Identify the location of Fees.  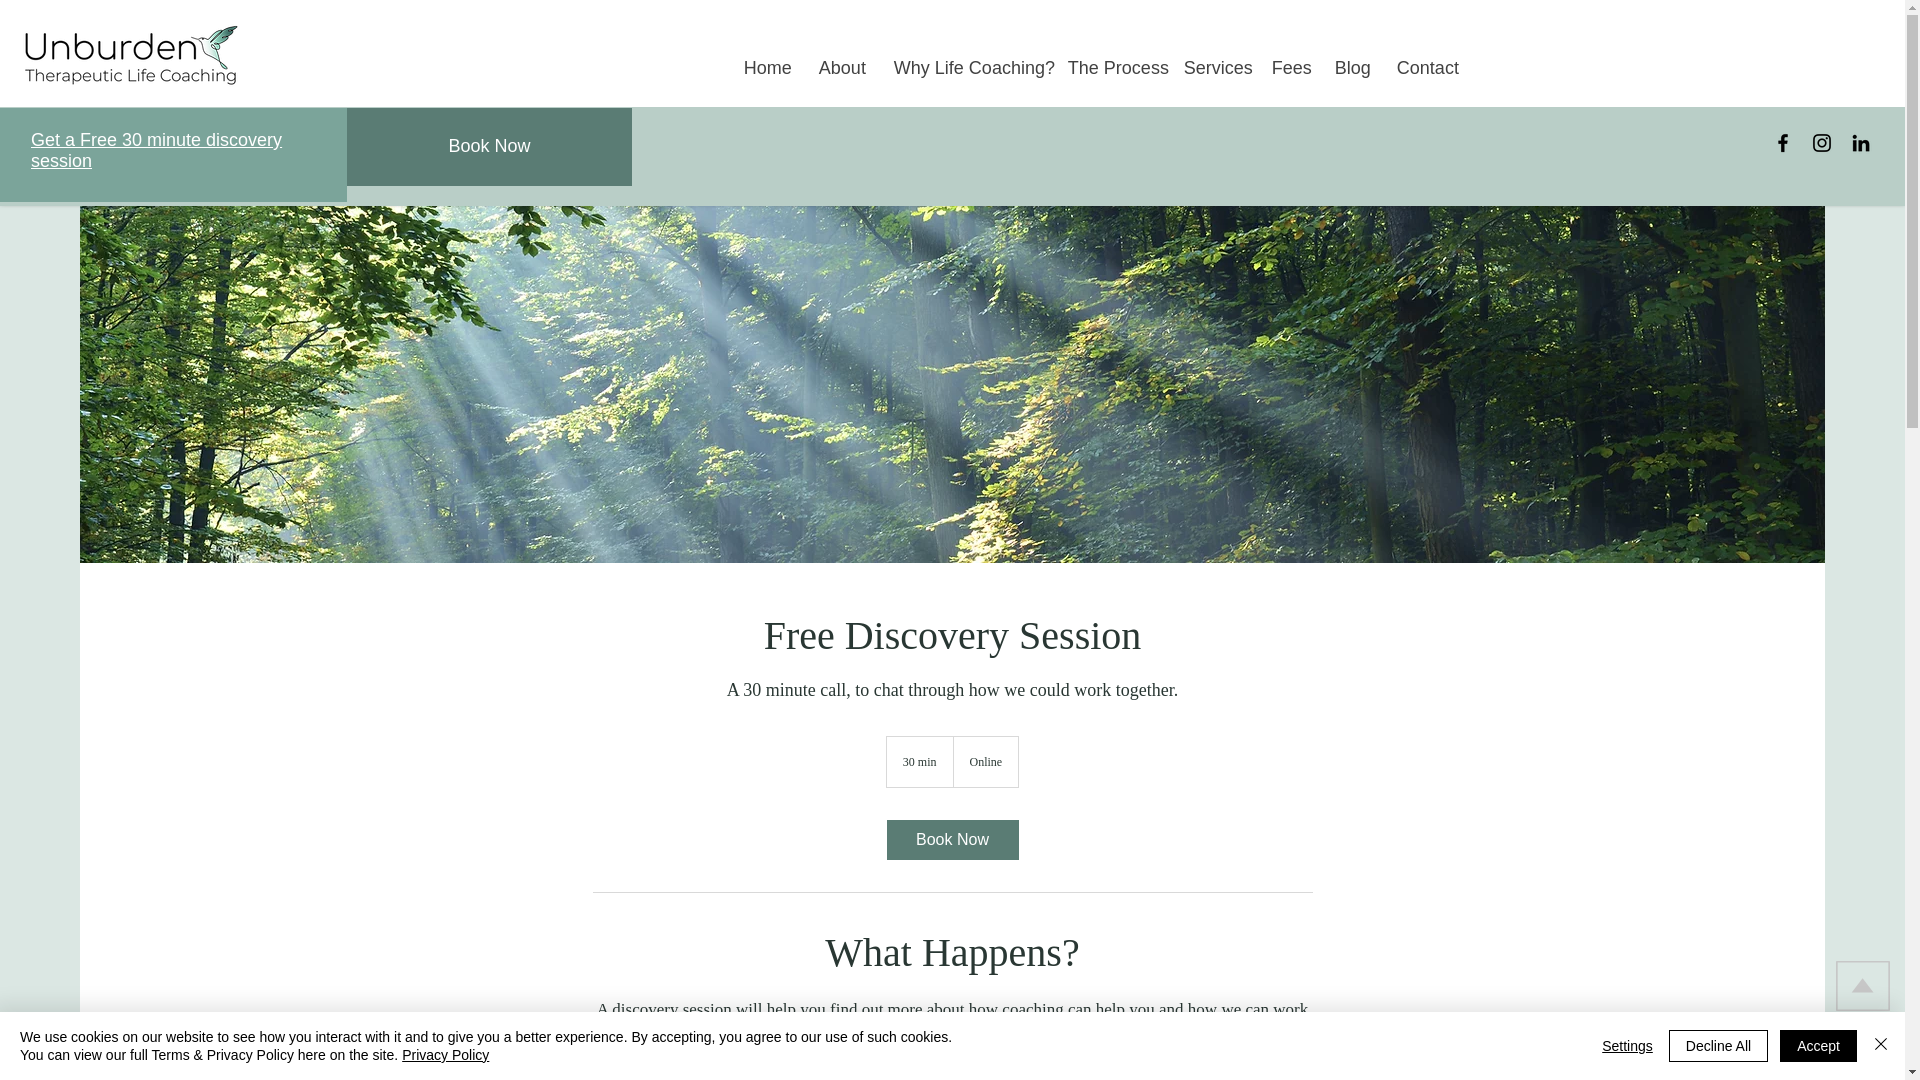
(1288, 68).